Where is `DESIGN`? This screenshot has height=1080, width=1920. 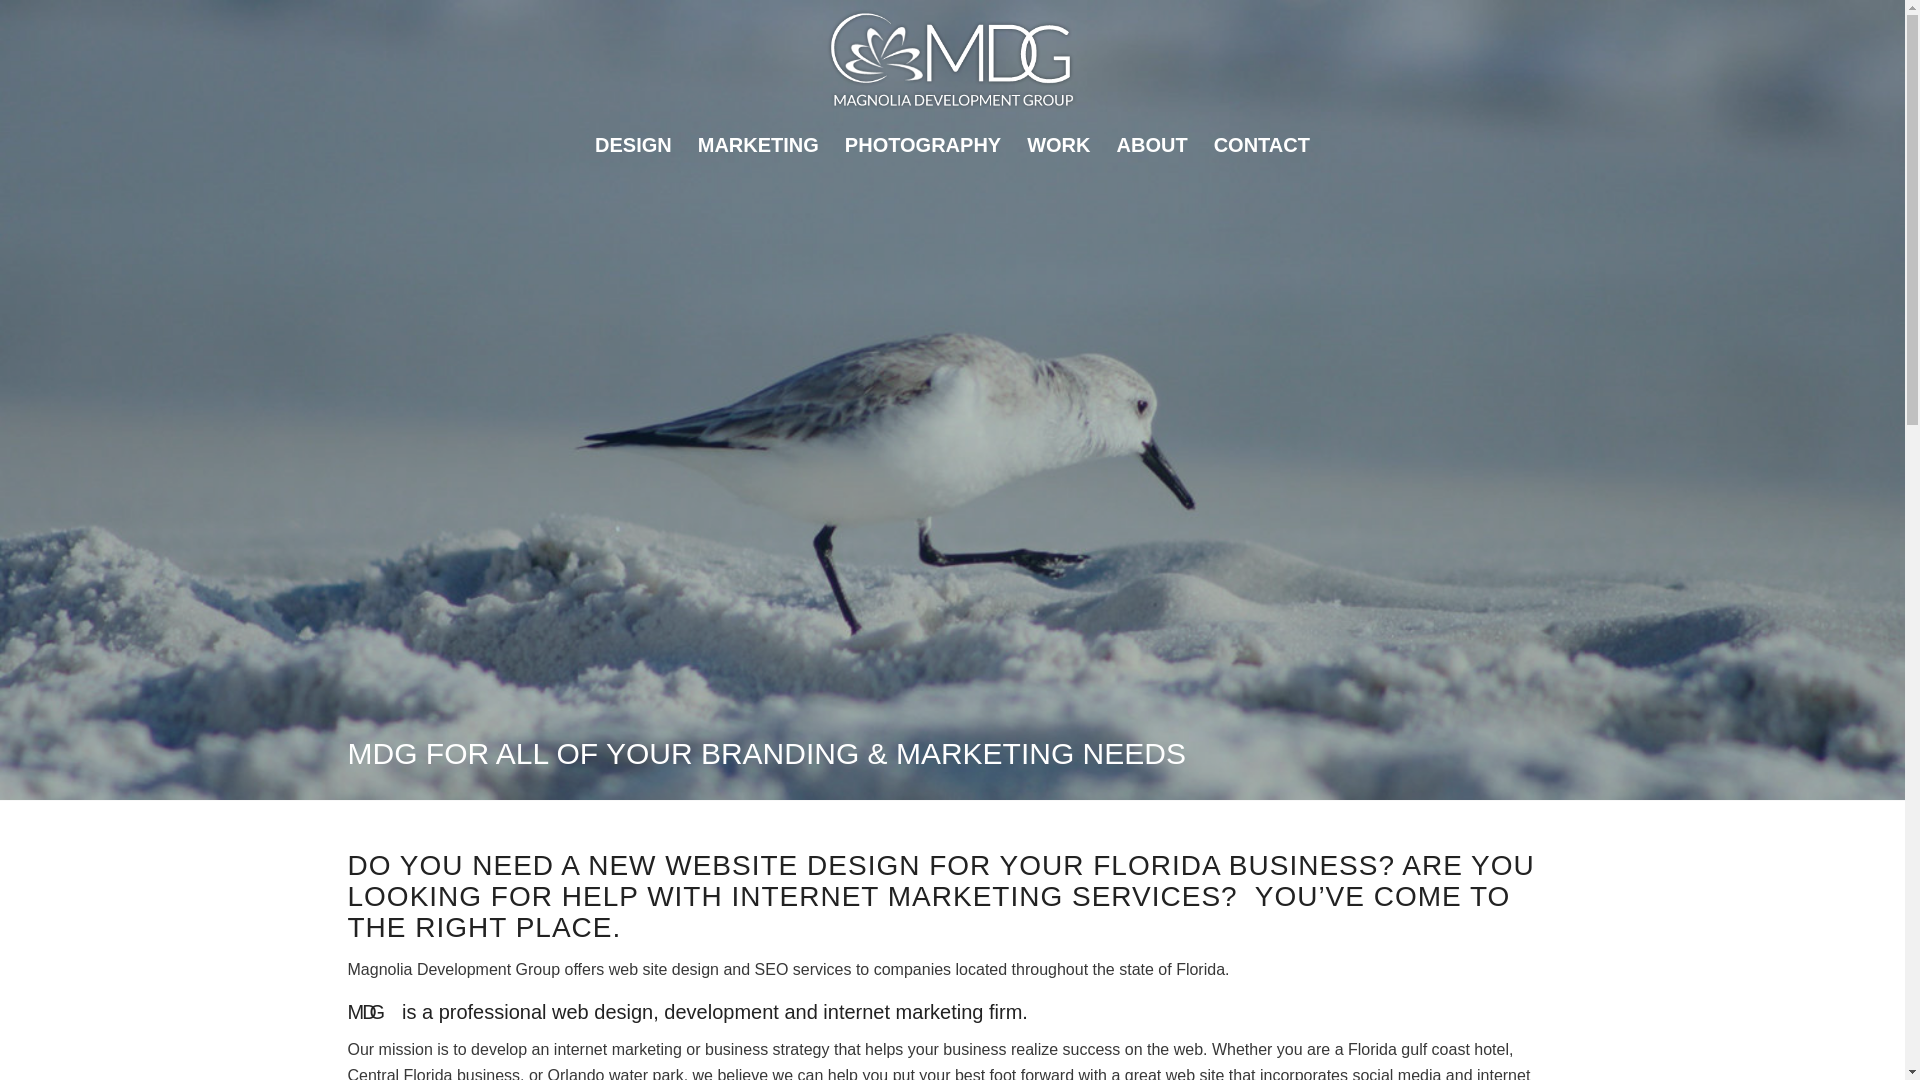
DESIGN is located at coordinates (633, 144).